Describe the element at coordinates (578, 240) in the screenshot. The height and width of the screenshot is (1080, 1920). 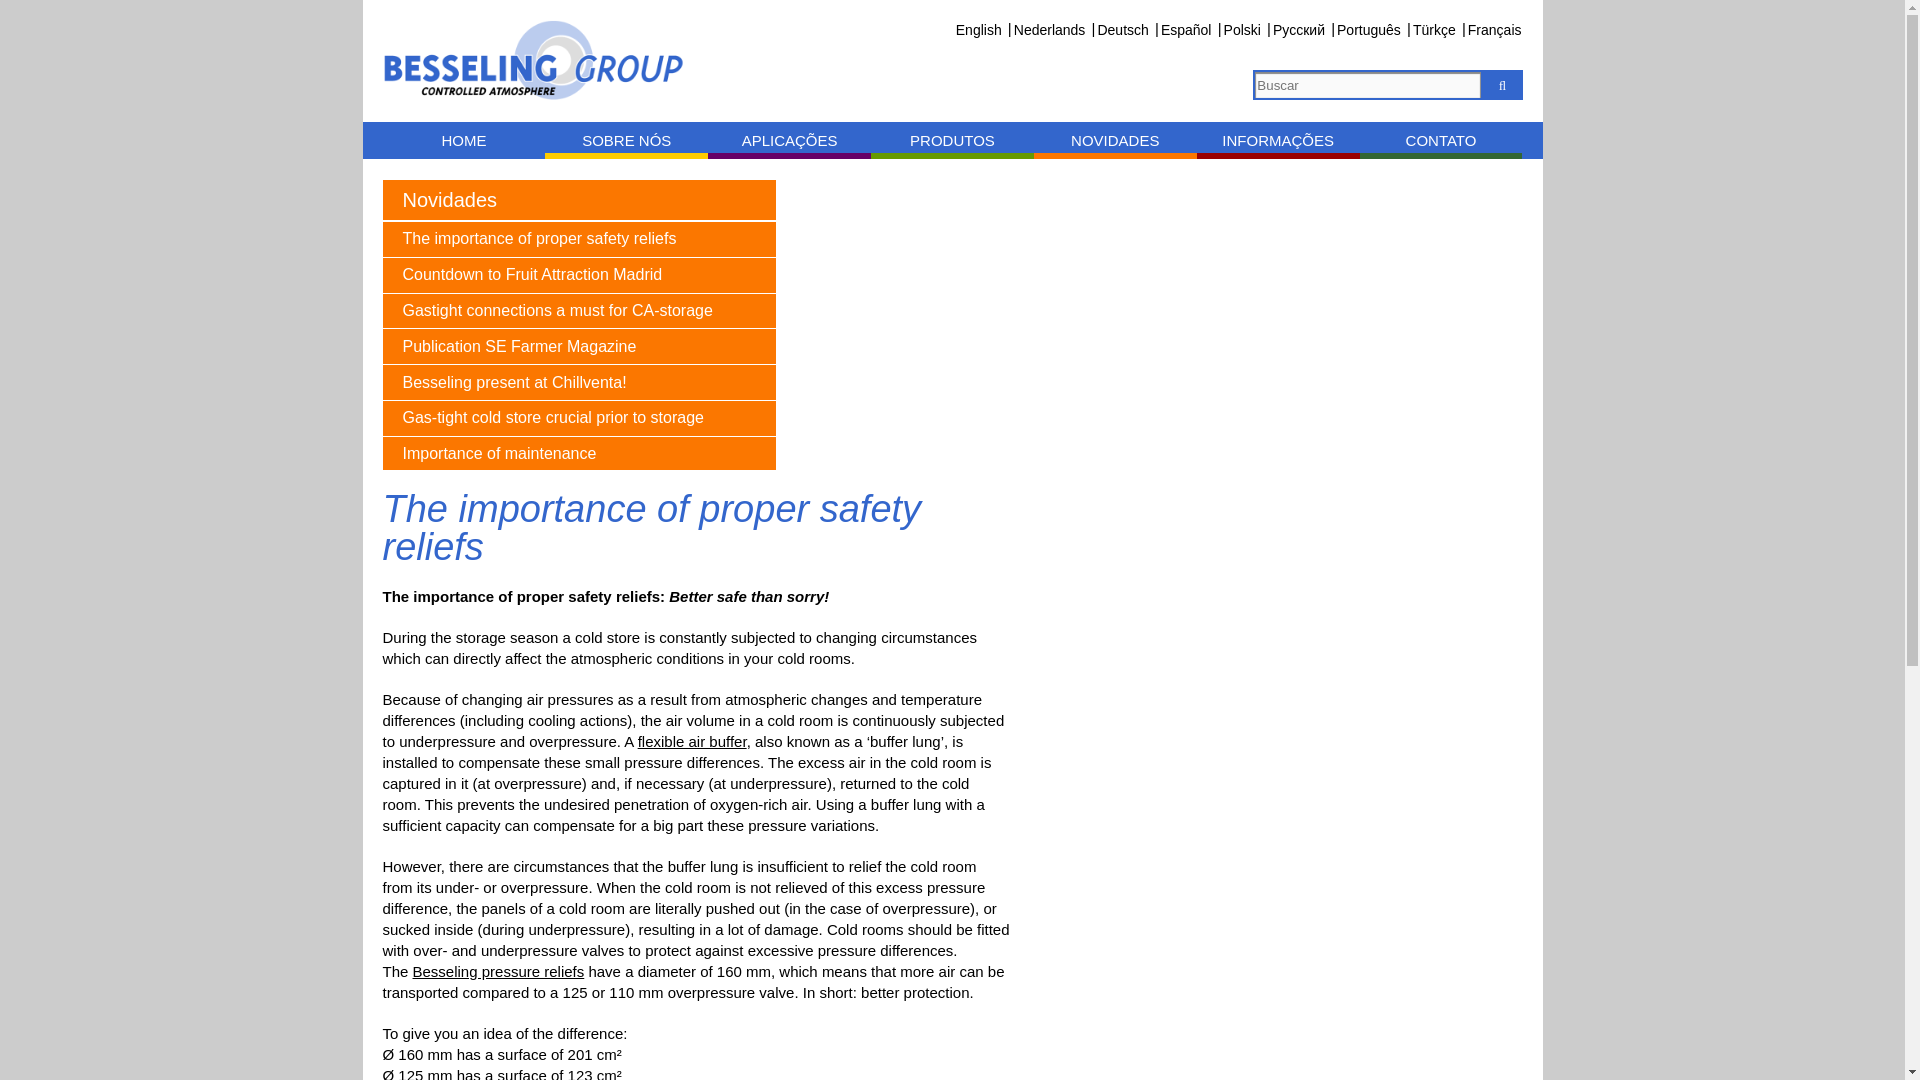
I see `The importance of proper safety reliefs` at that location.